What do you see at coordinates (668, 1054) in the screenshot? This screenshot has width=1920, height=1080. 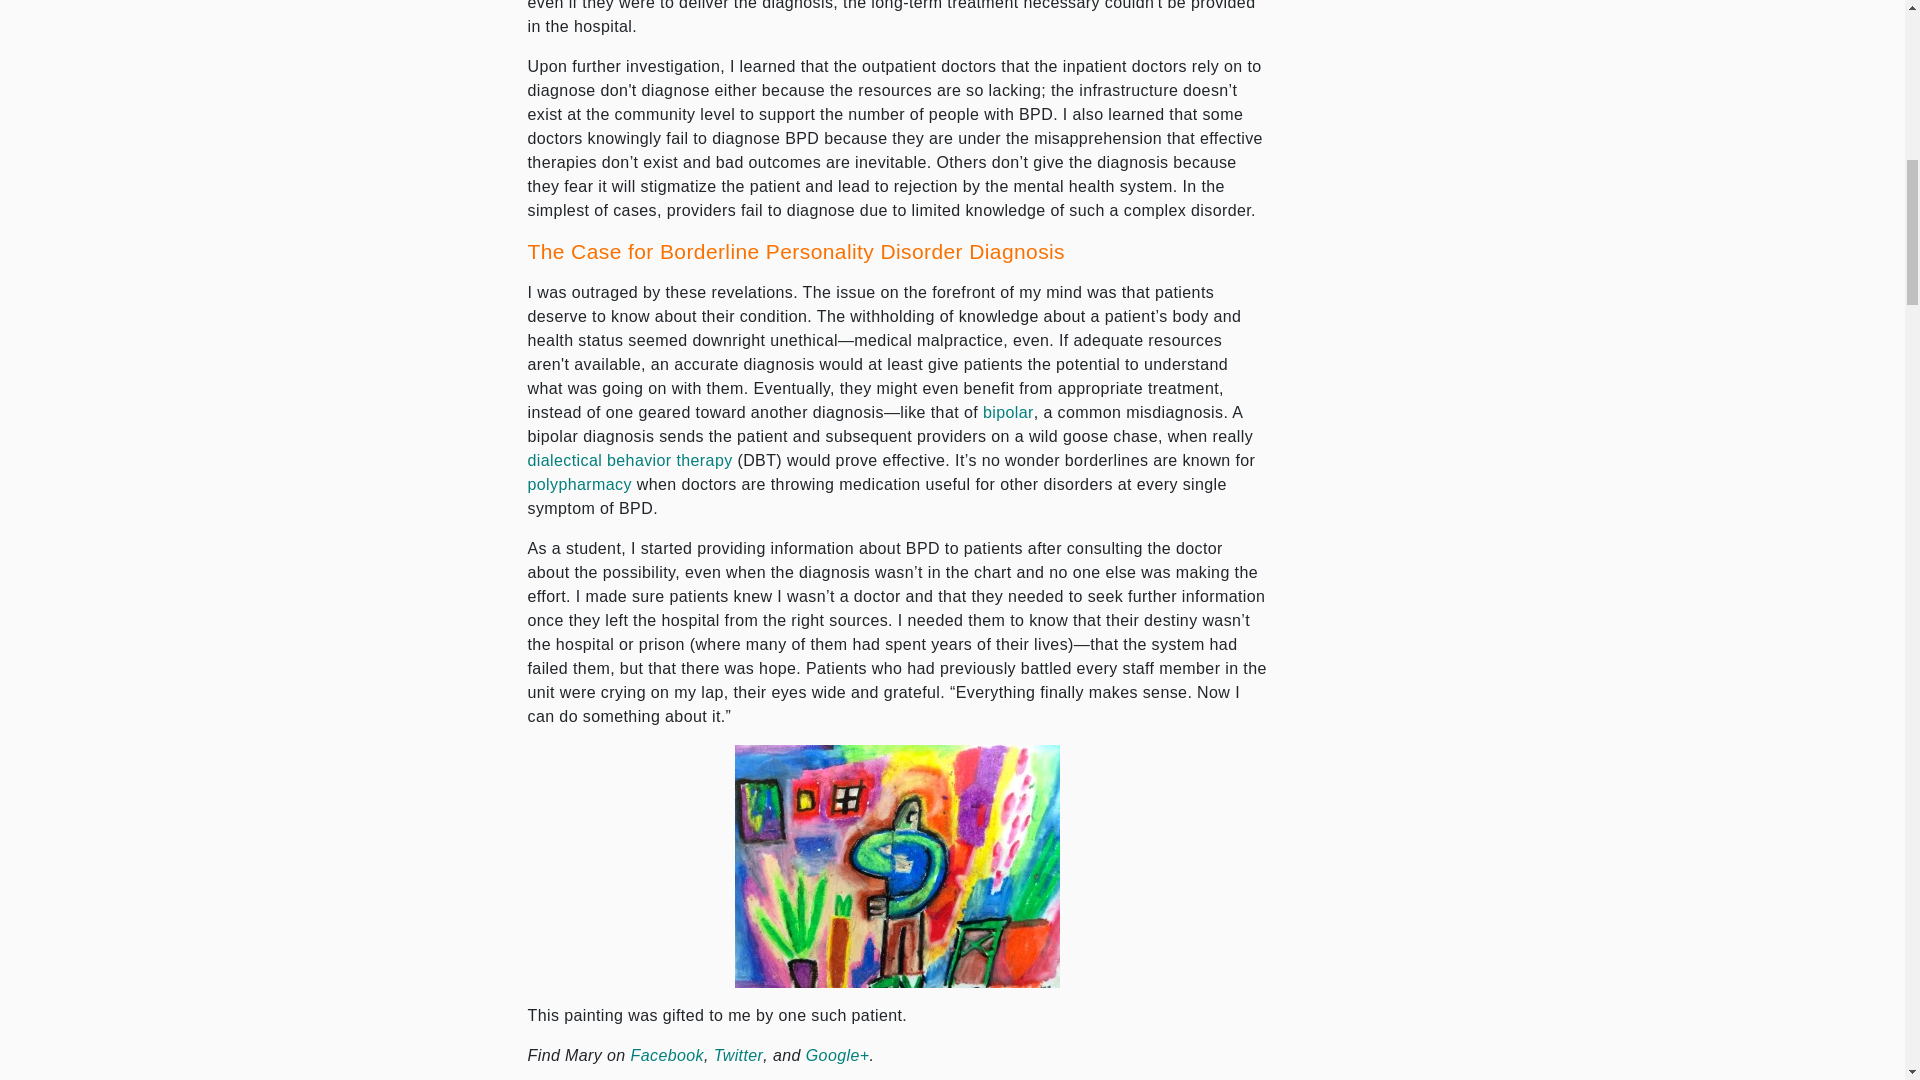 I see `Mary Hofert on Facebook` at bounding box center [668, 1054].